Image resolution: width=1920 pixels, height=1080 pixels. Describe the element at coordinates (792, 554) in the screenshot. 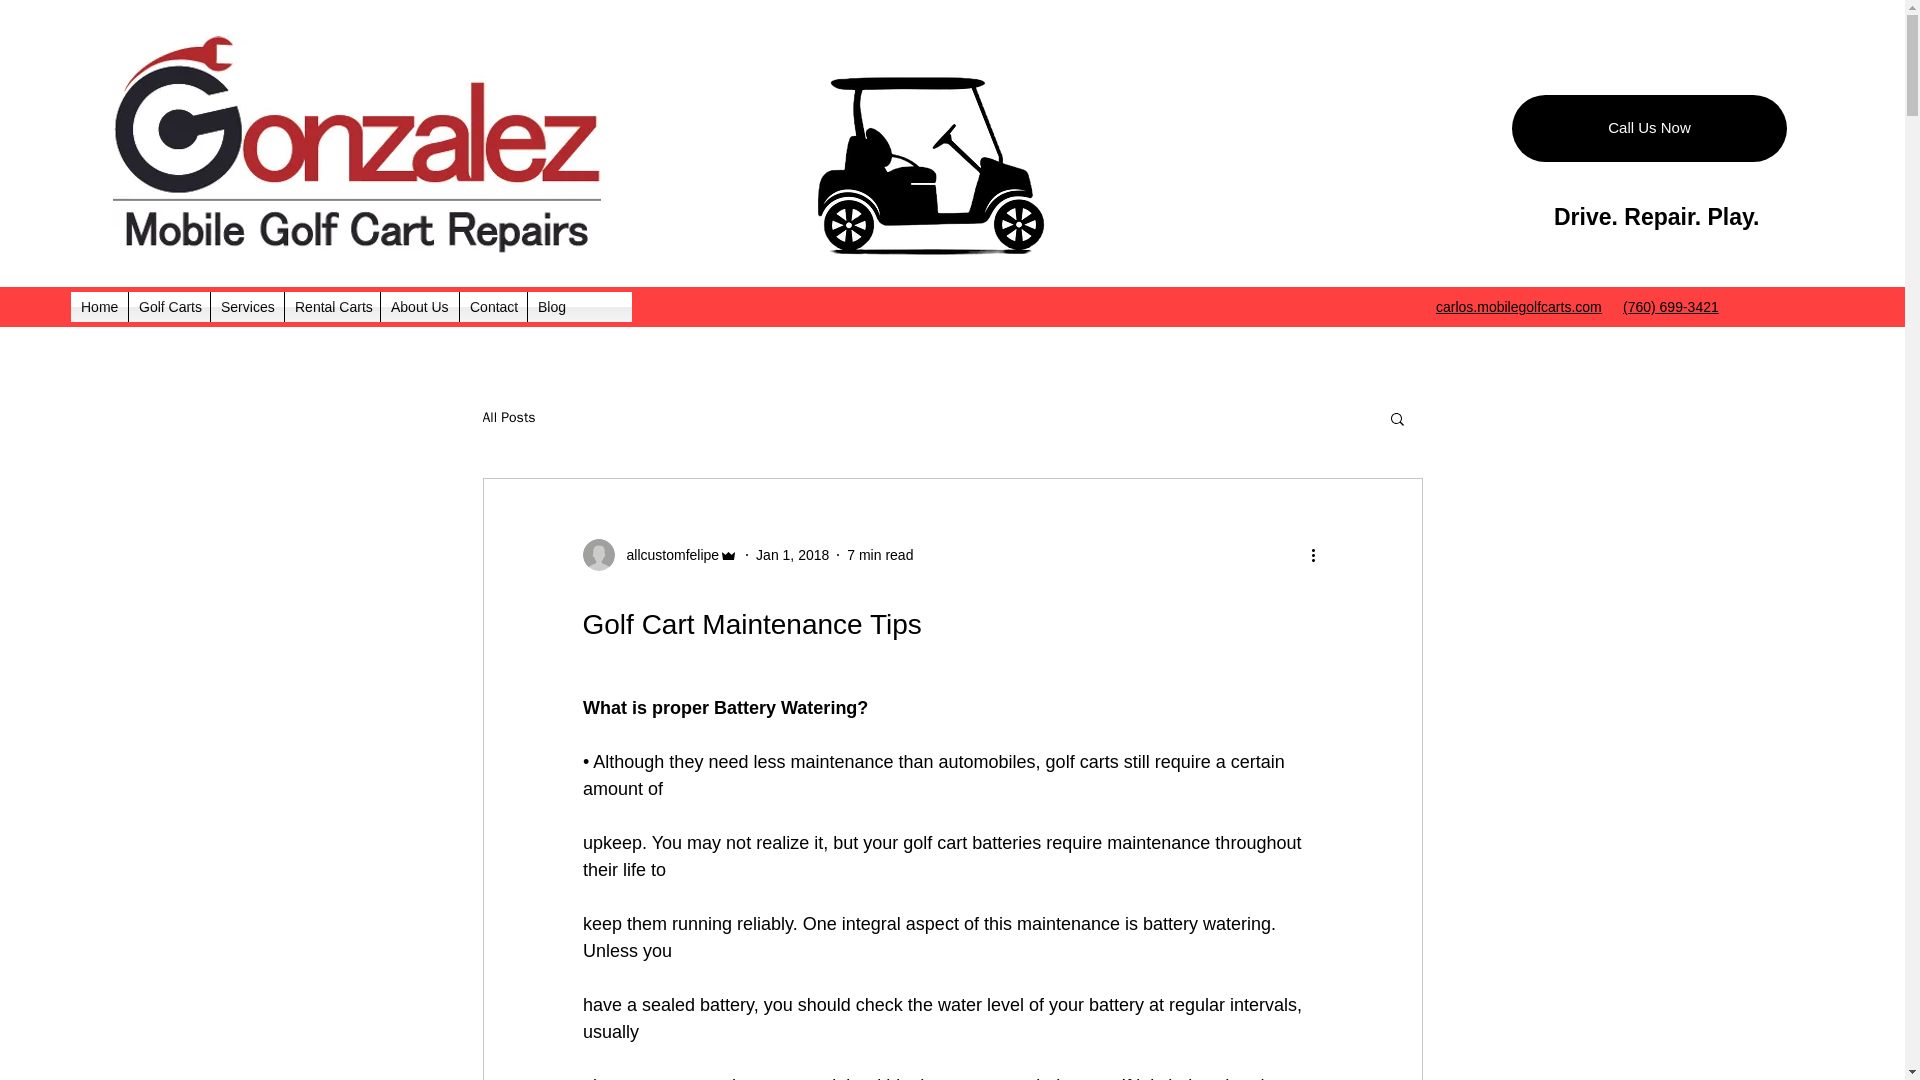

I see `Jan 1, 2018` at that location.